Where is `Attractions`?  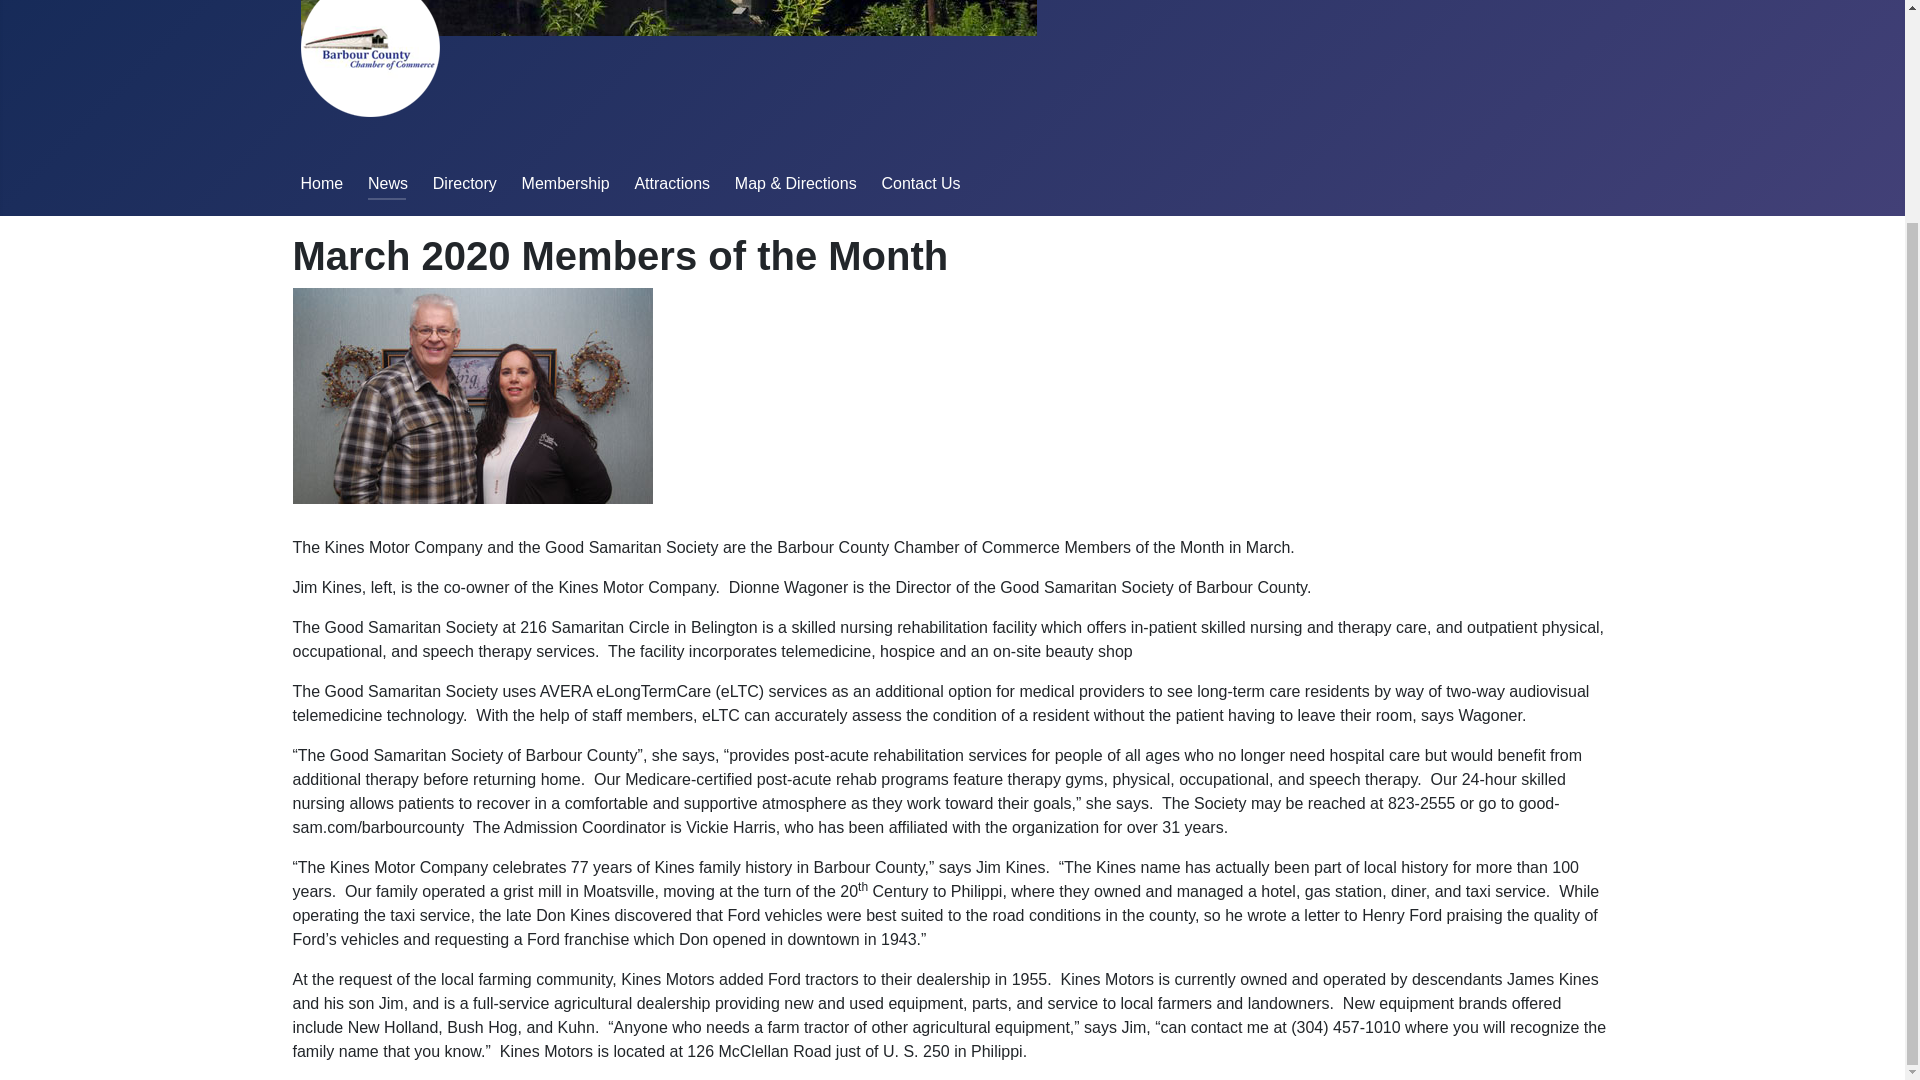
Attractions is located at coordinates (672, 183).